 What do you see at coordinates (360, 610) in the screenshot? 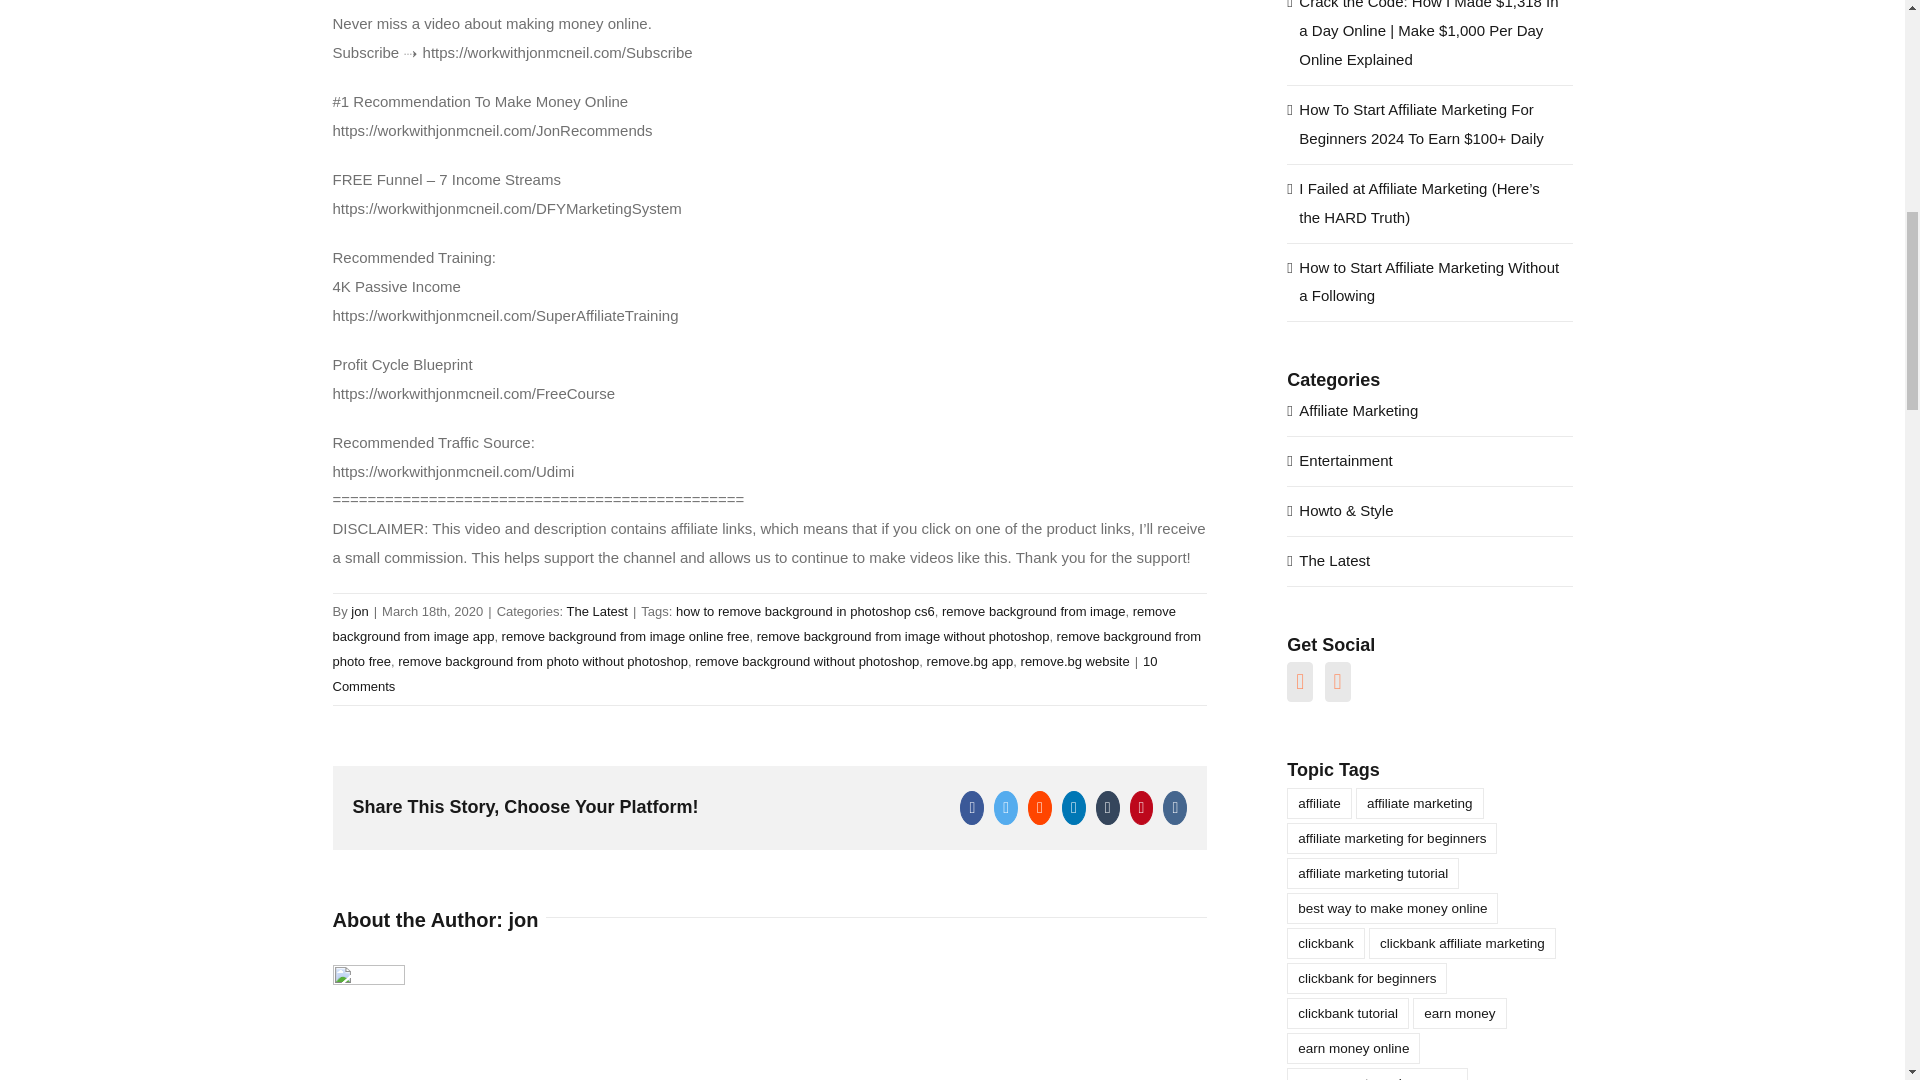
I see `Posts by jon` at bounding box center [360, 610].